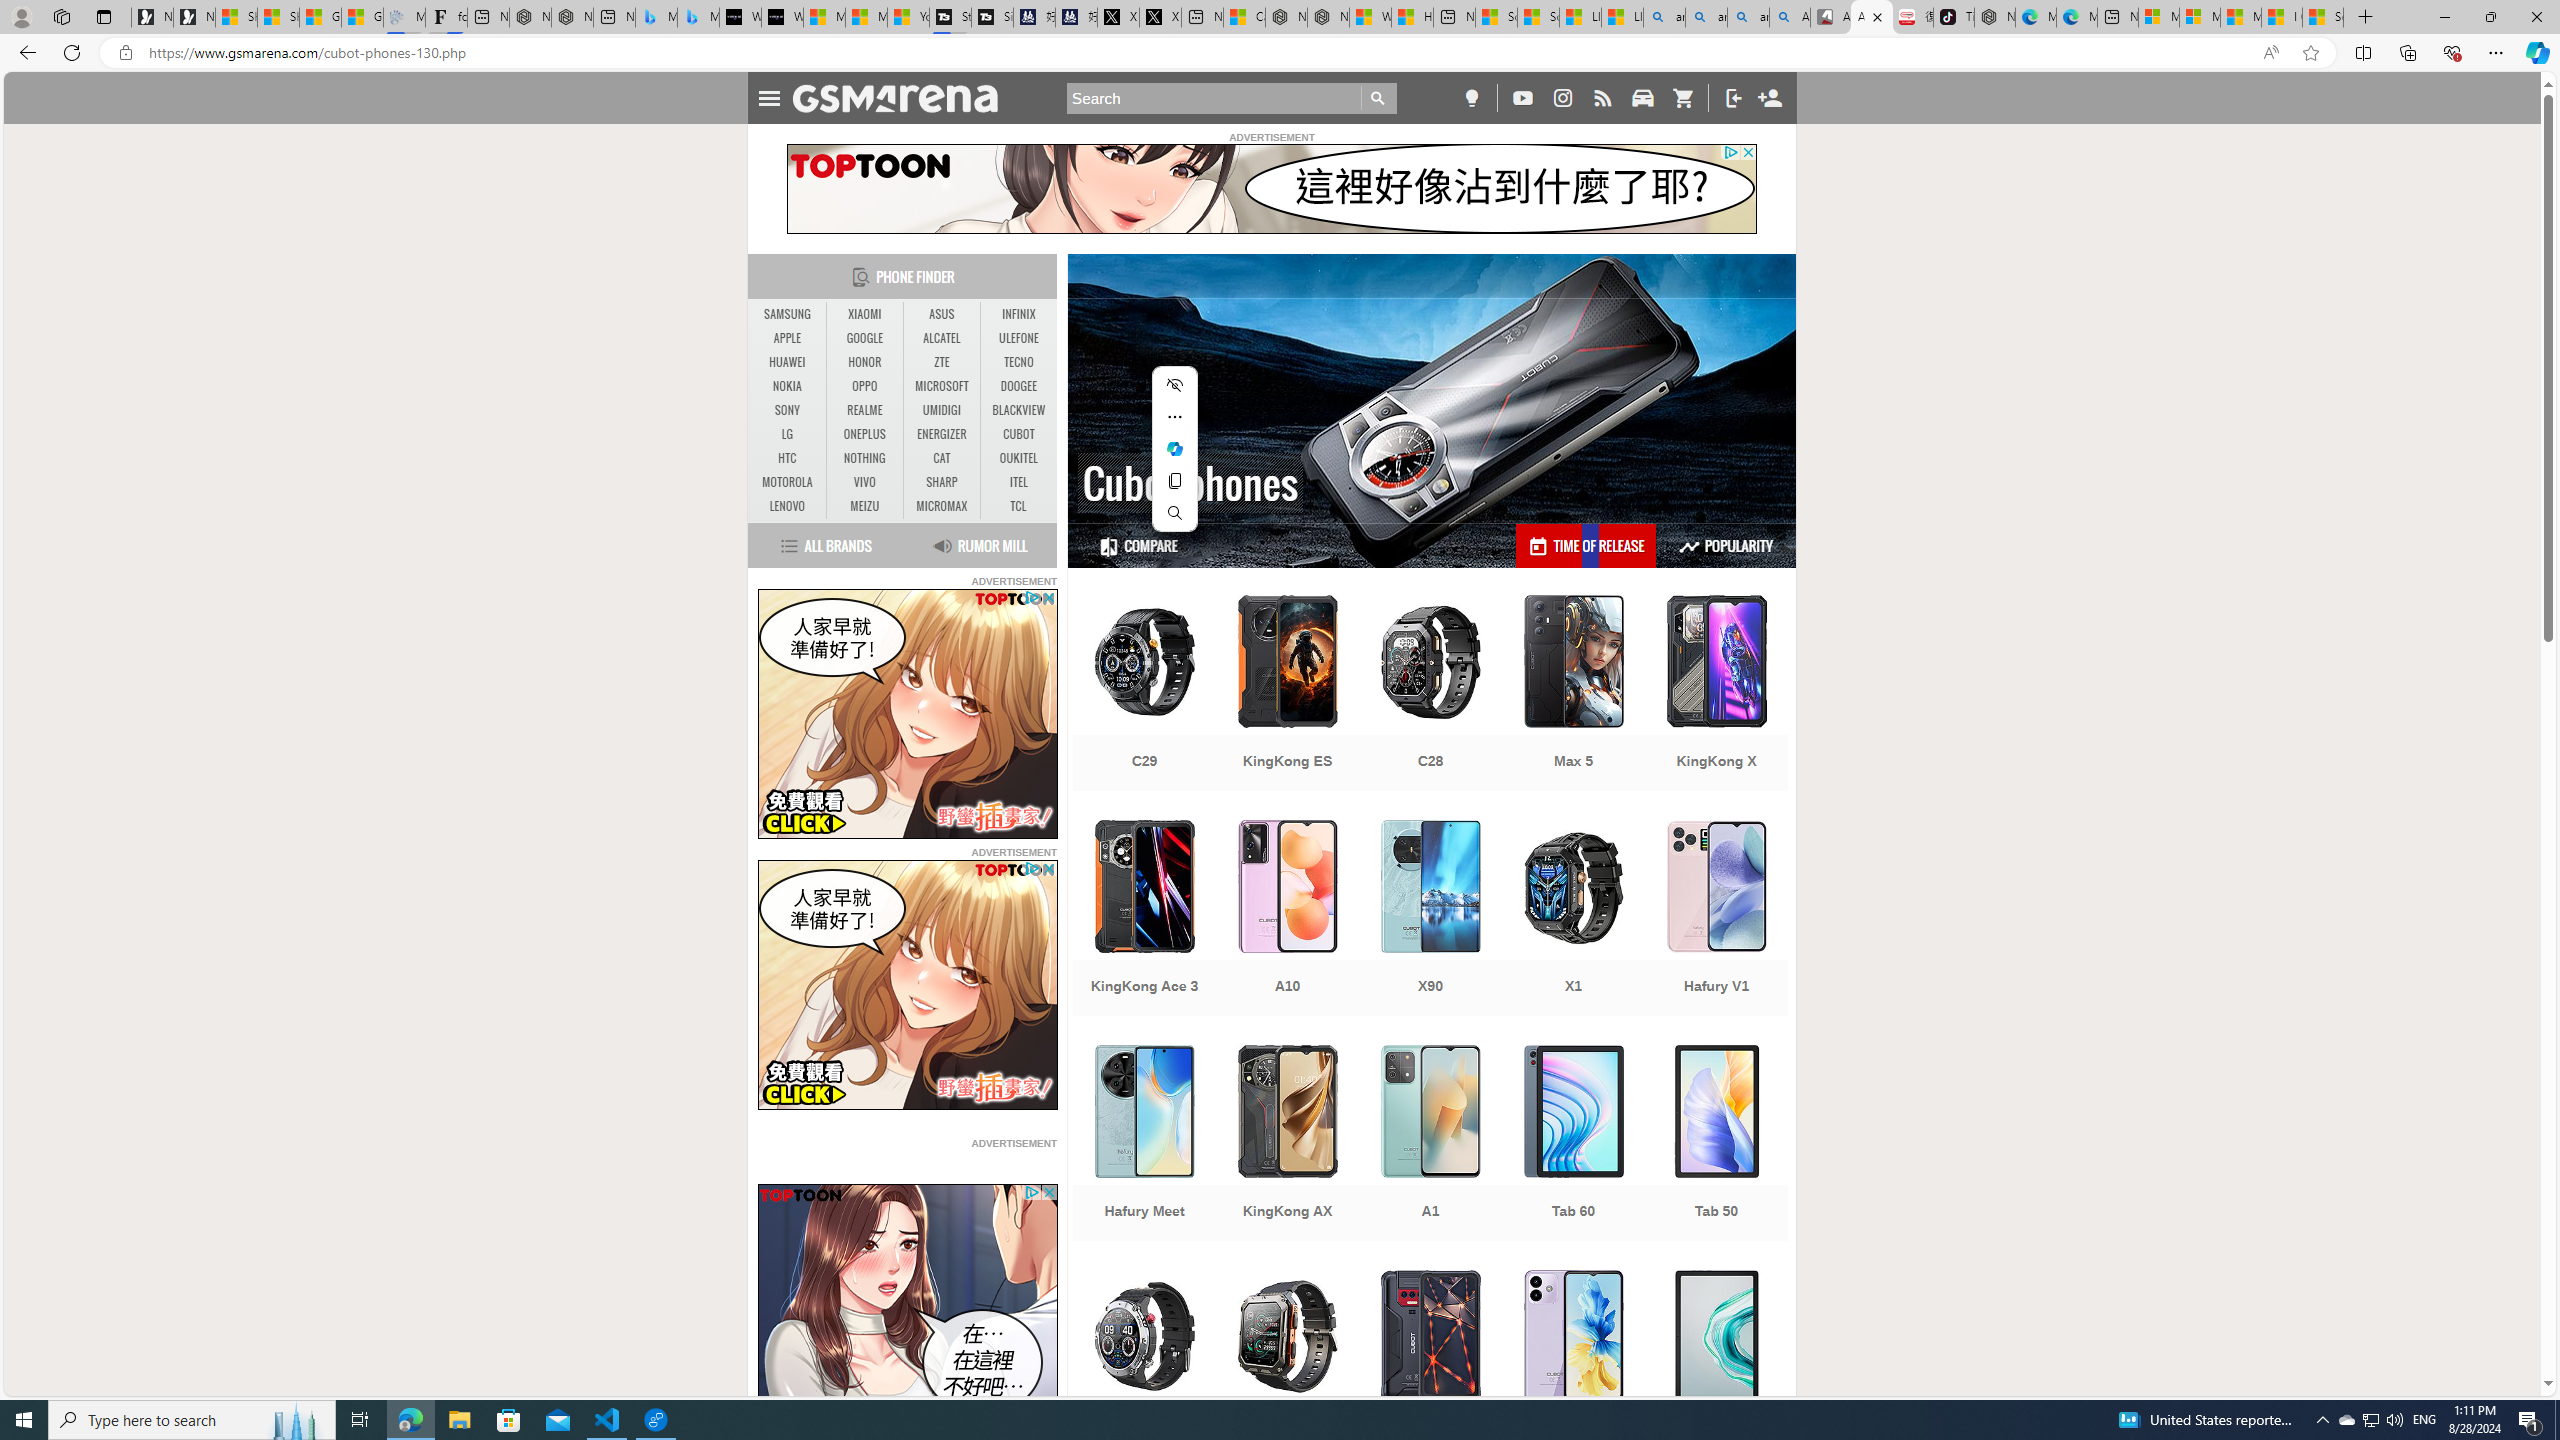 The image size is (2560, 1440). Describe the element at coordinates (1288, 695) in the screenshot. I see `KingKong ES` at that location.